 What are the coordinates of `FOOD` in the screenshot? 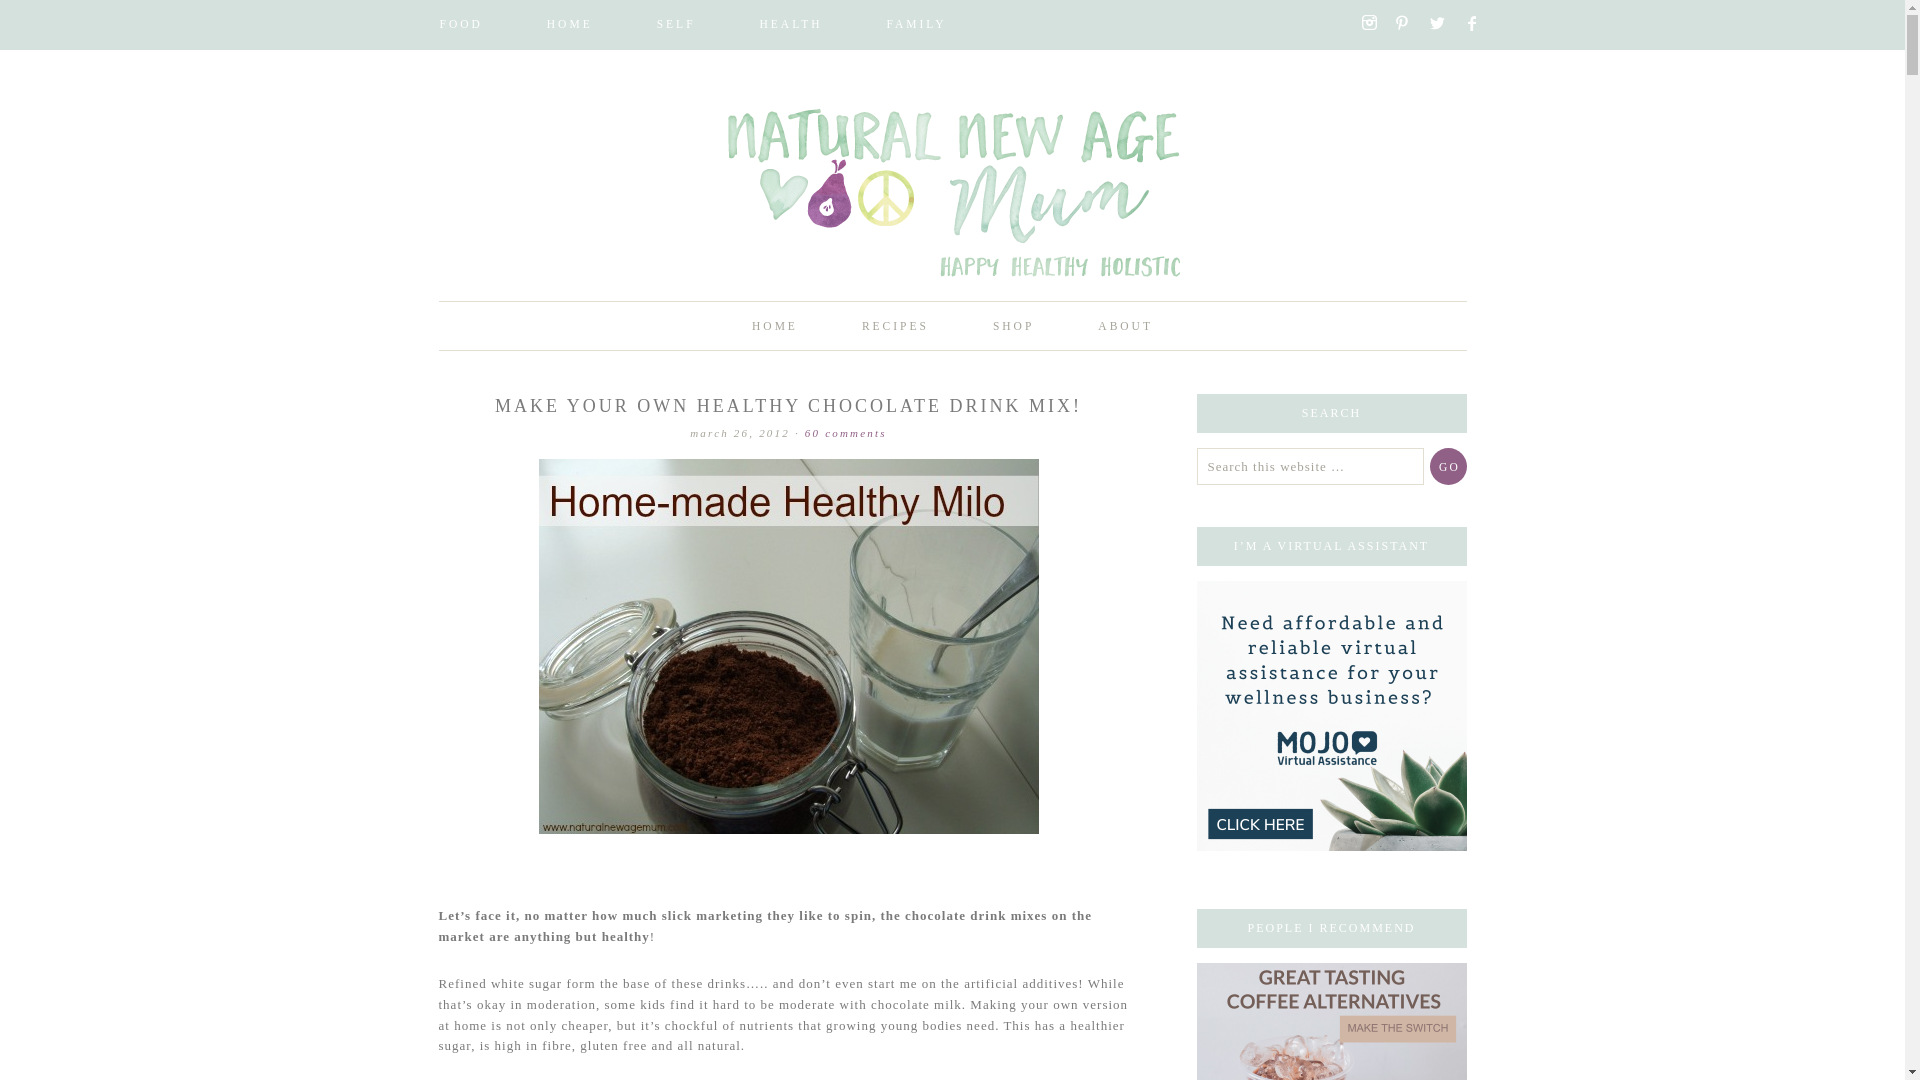 It's located at (460, 24).